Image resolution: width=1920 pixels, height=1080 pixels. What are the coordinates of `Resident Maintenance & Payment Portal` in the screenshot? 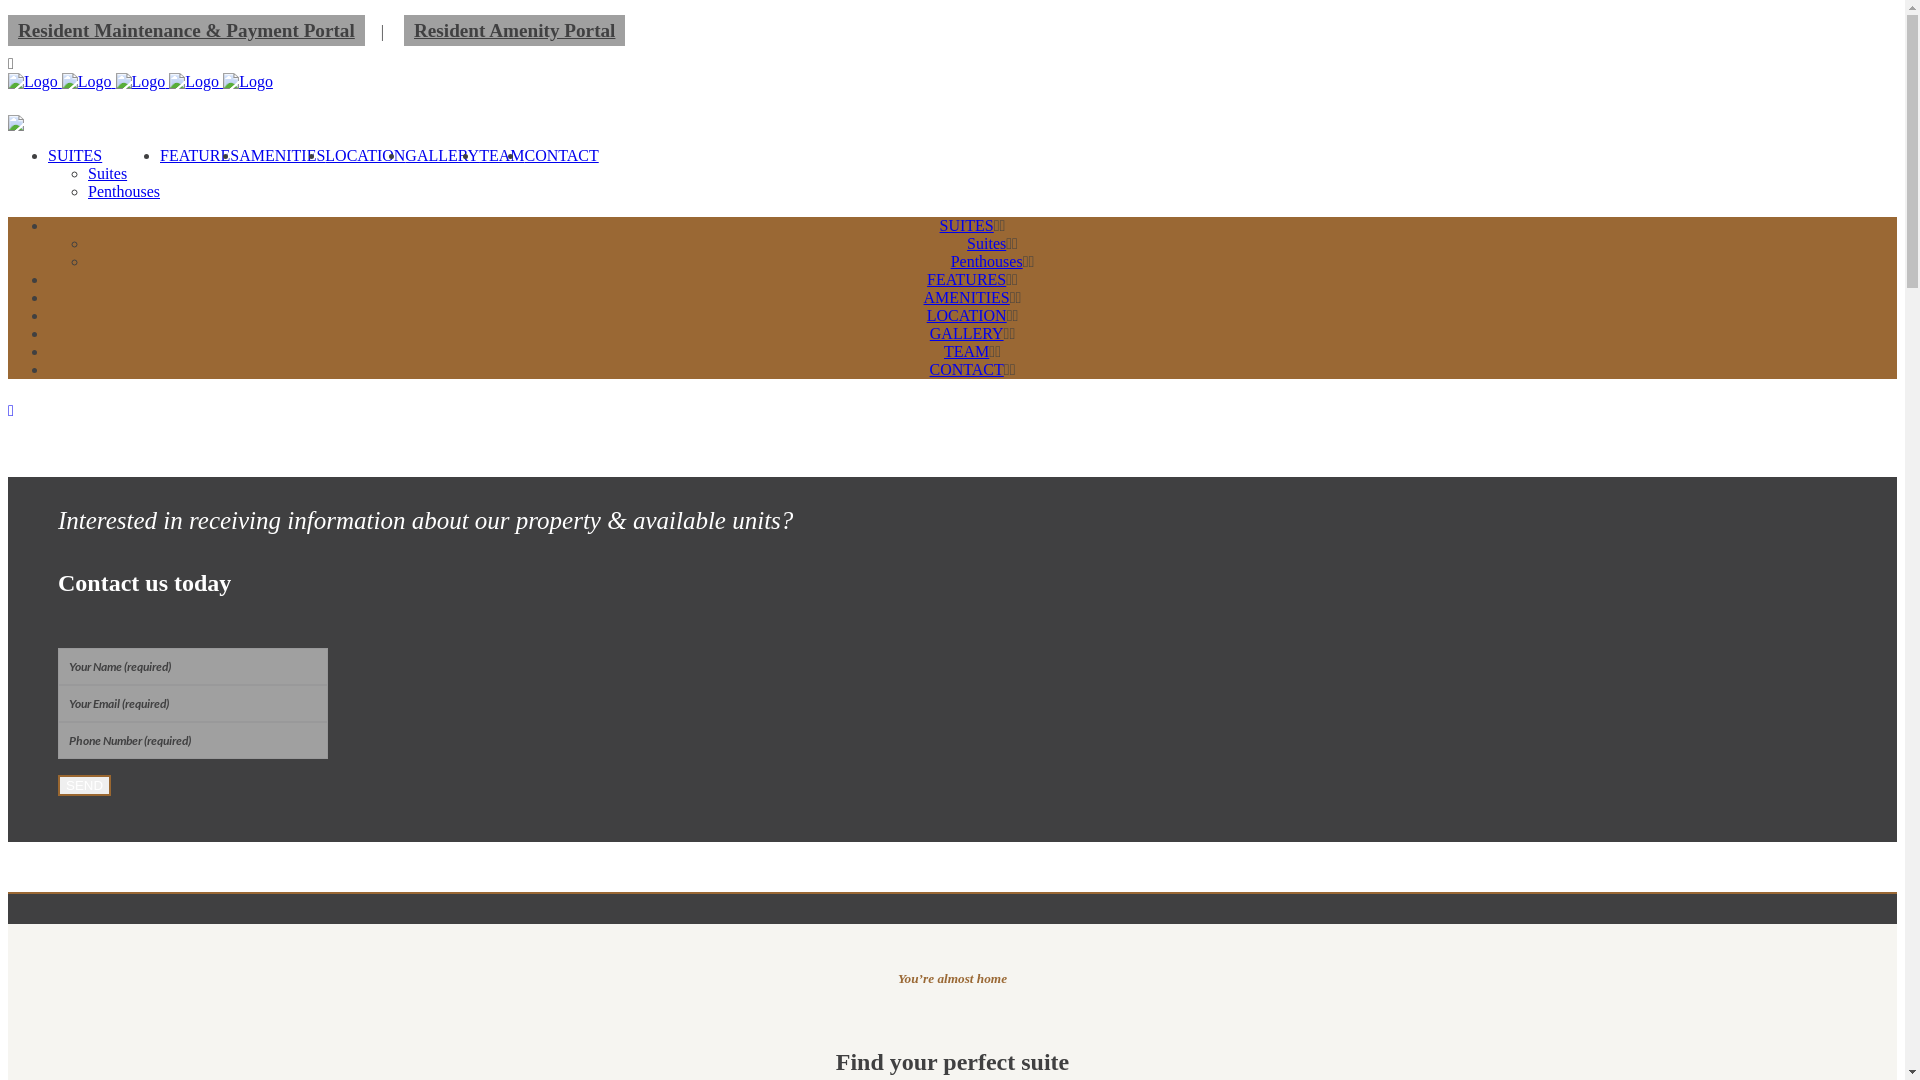 It's located at (186, 30).